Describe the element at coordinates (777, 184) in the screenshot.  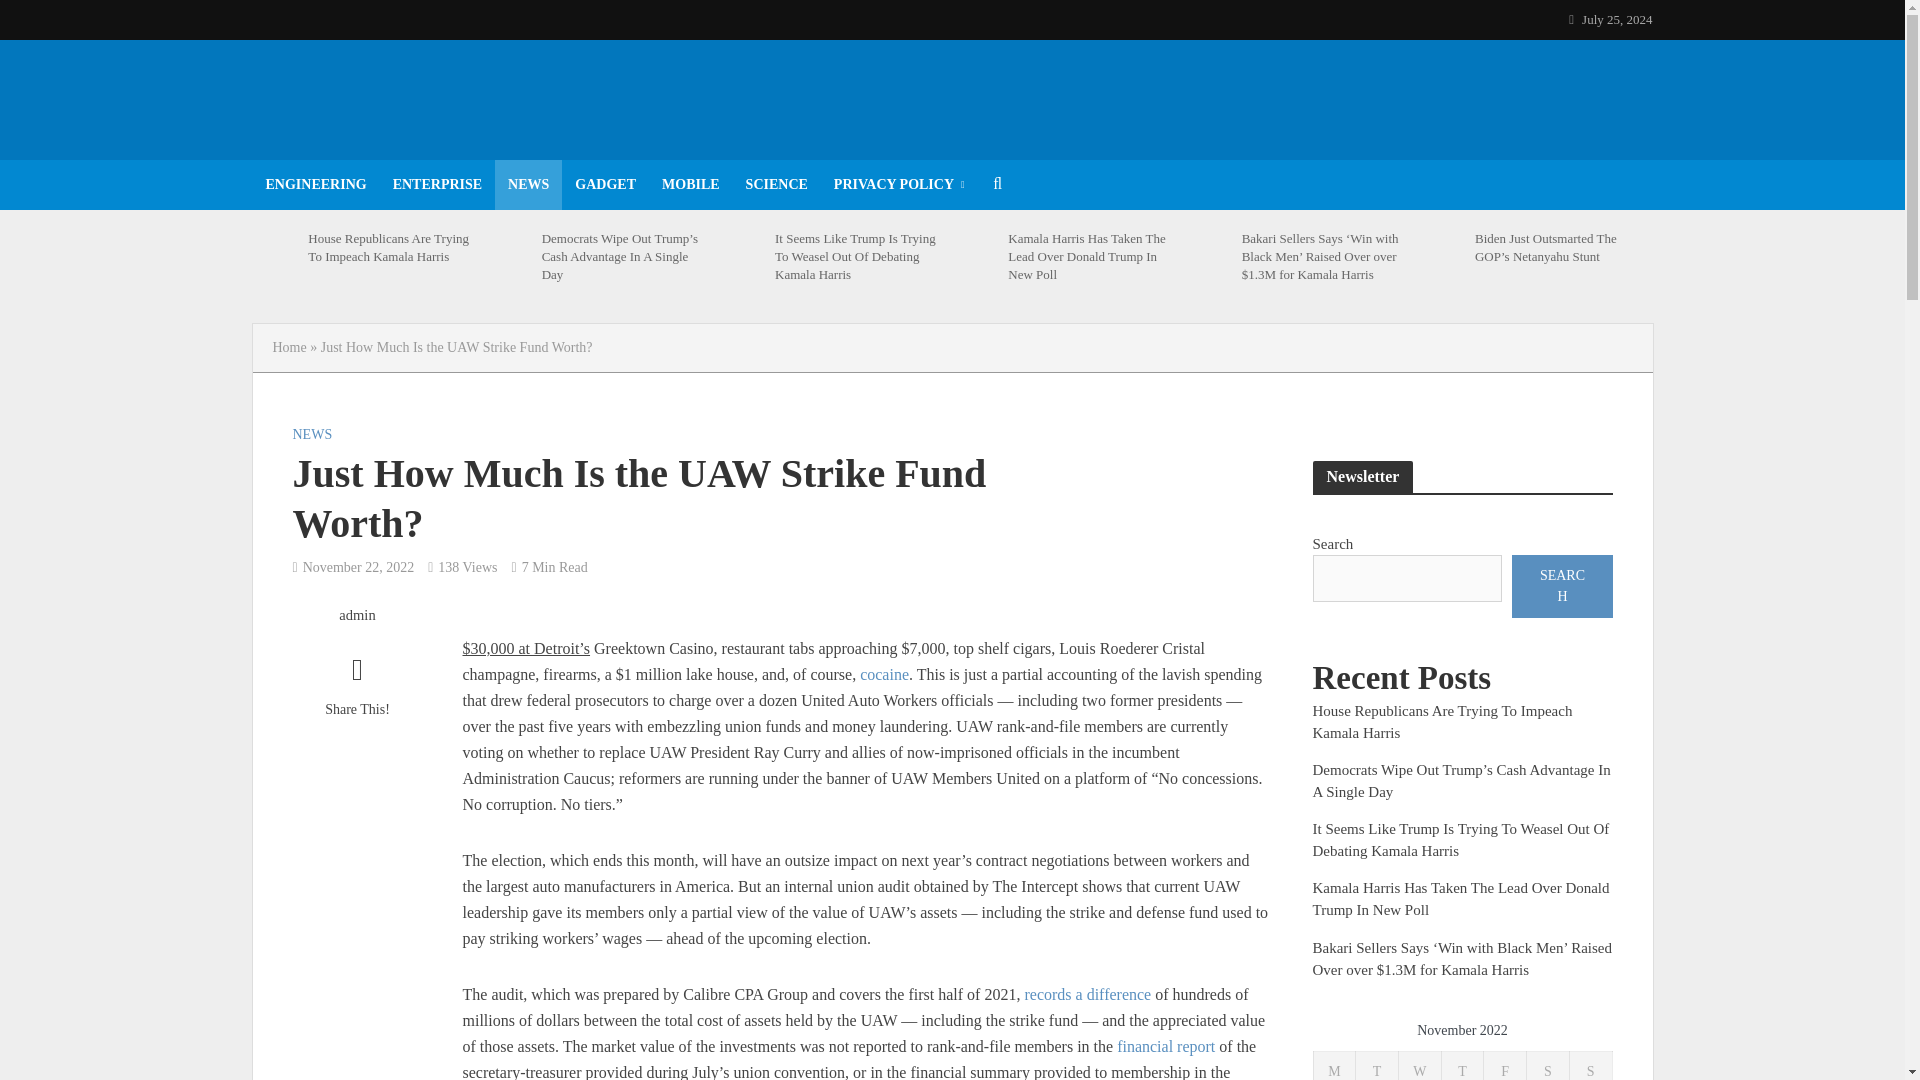
I see `SCIENCE` at that location.